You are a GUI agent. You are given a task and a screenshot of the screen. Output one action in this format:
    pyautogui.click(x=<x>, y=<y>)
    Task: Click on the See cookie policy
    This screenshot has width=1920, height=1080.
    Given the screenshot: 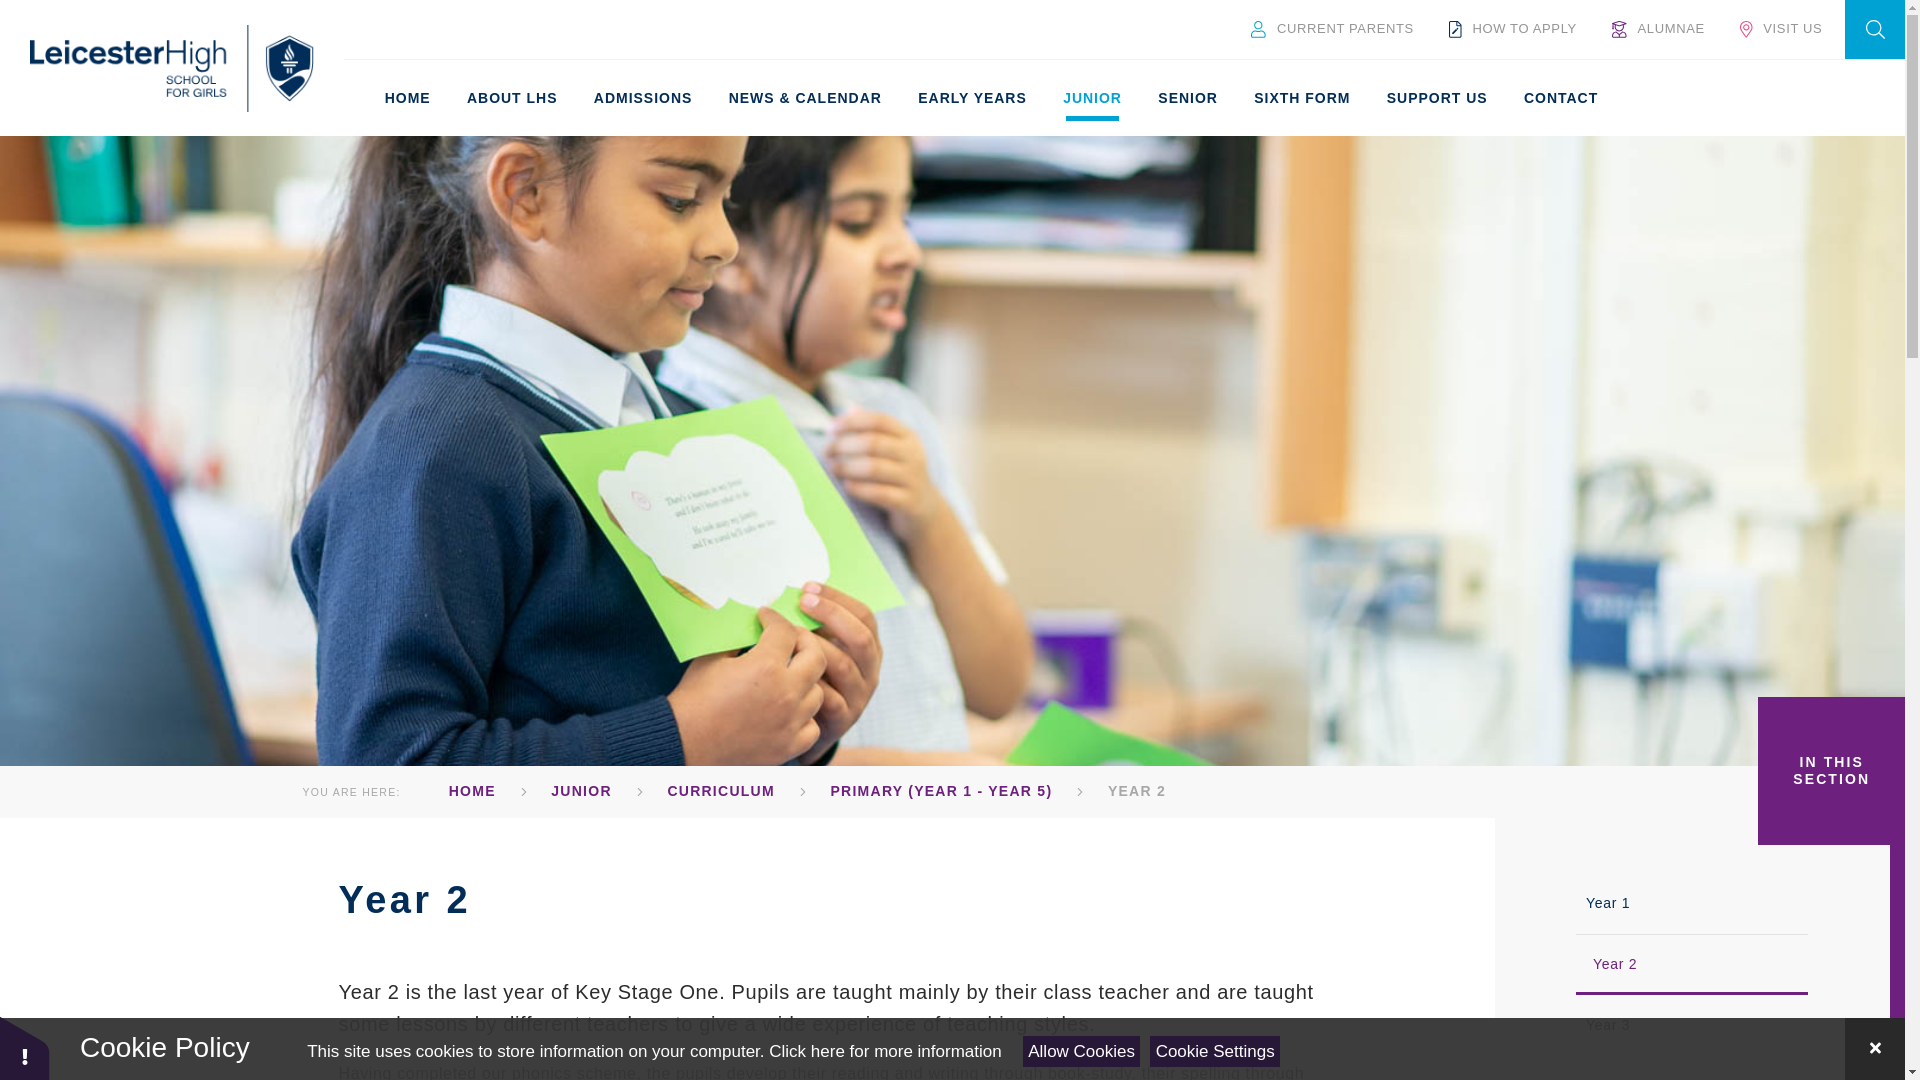 What is the action you would take?
    pyautogui.click(x=884, y=1051)
    